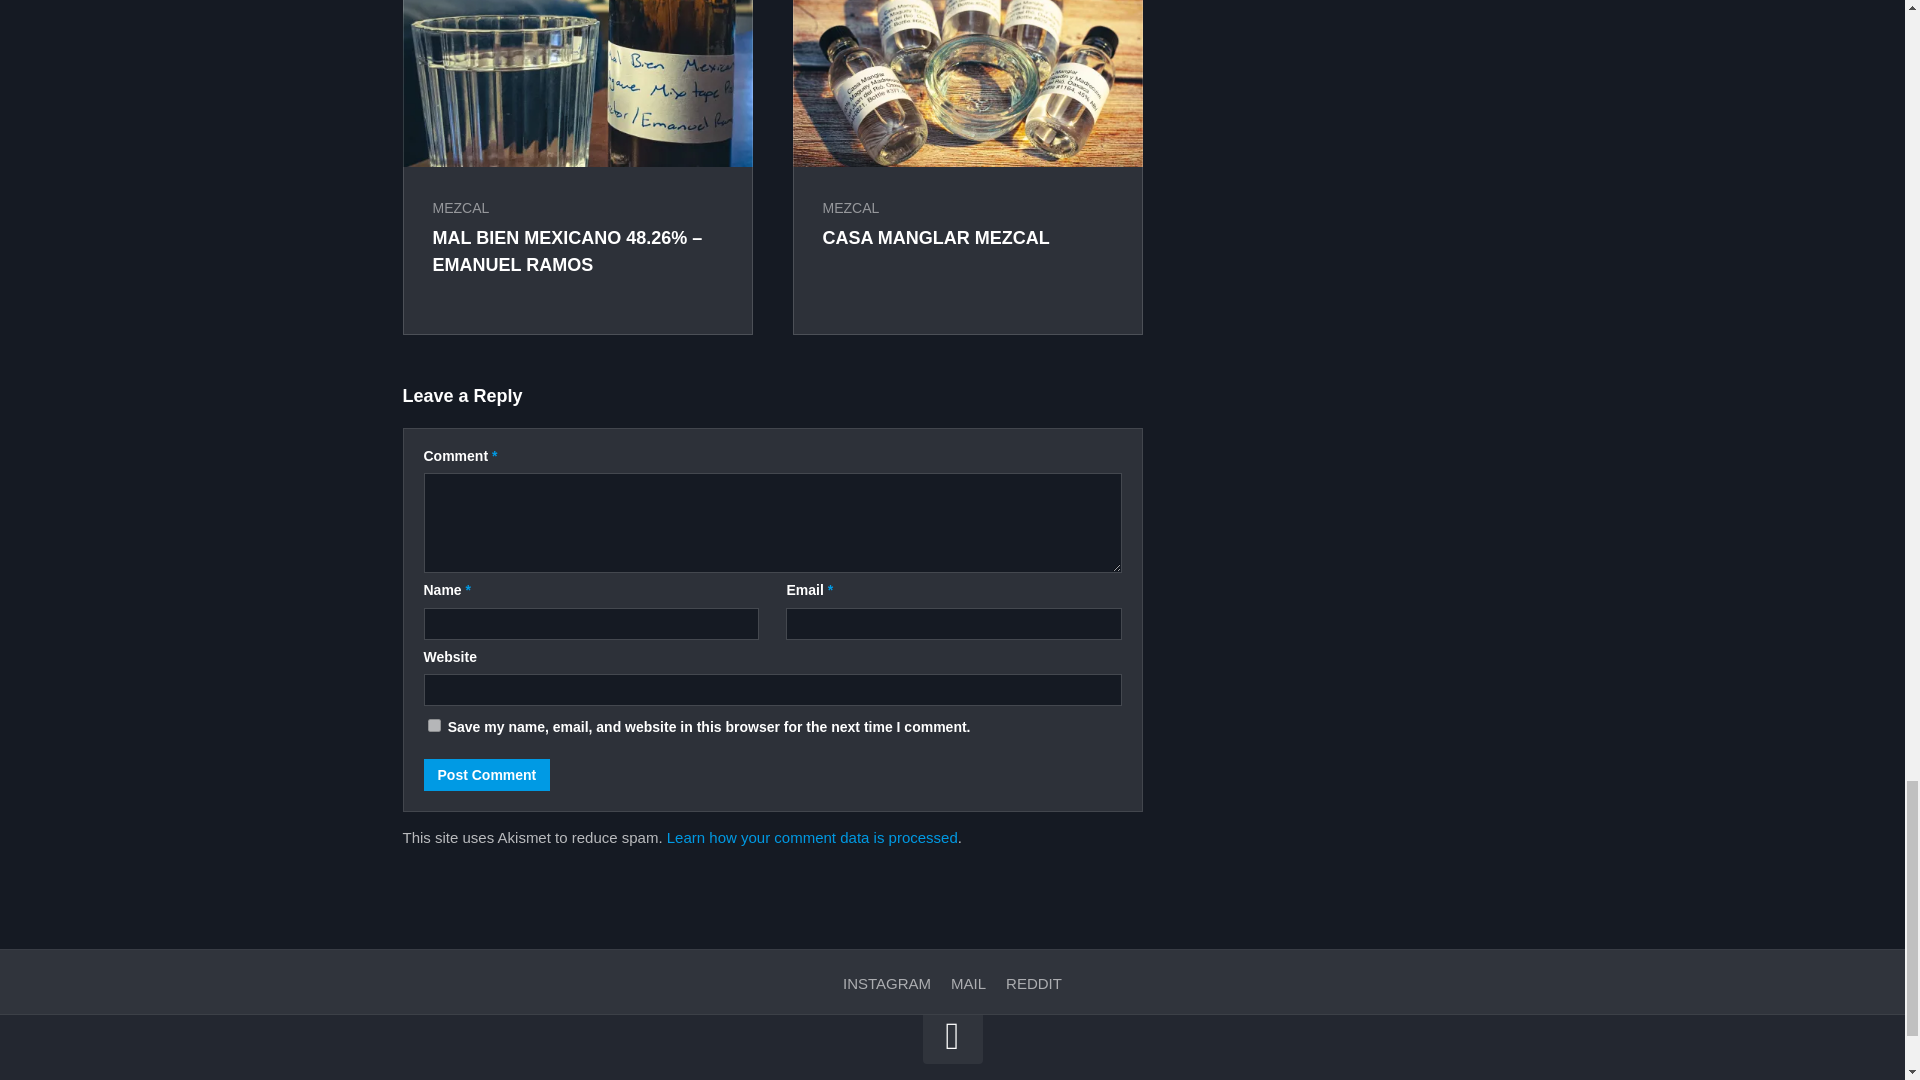  What do you see at coordinates (934, 238) in the screenshot?
I see `CASA MANGLAR MEZCAL` at bounding box center [934, 238].